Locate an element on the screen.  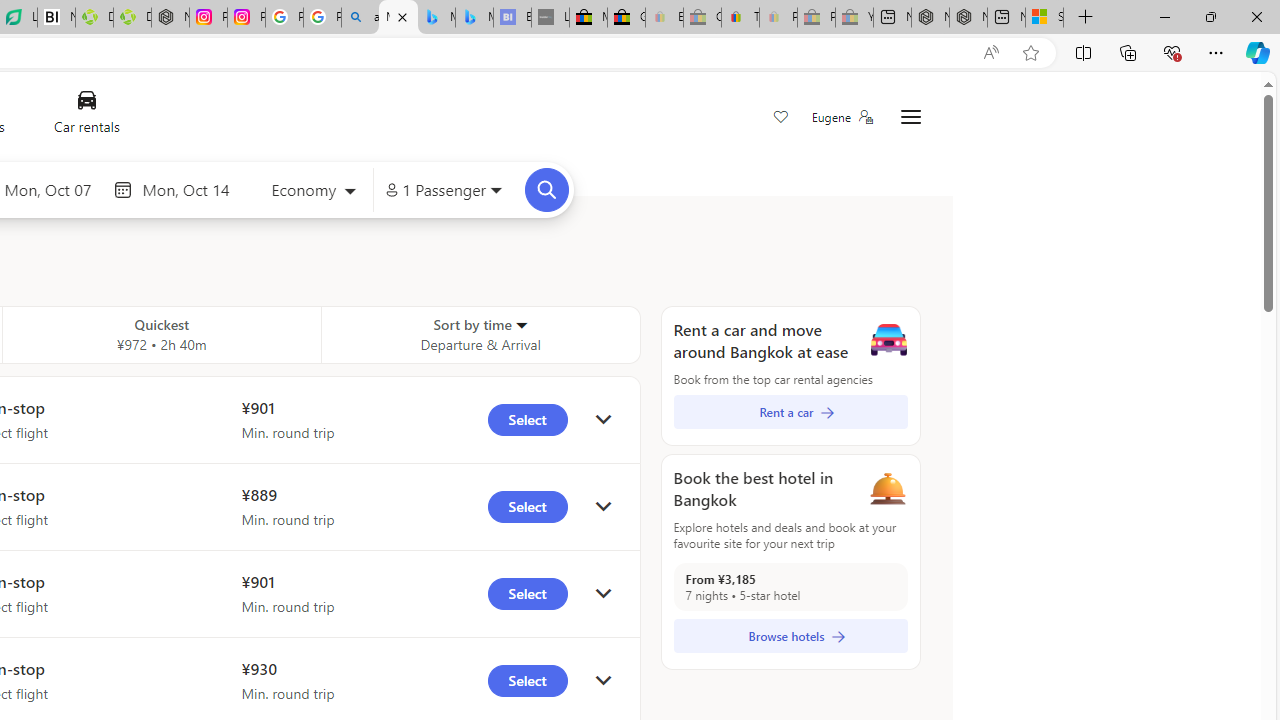
Rent a car is located at coordinates (790, 412).